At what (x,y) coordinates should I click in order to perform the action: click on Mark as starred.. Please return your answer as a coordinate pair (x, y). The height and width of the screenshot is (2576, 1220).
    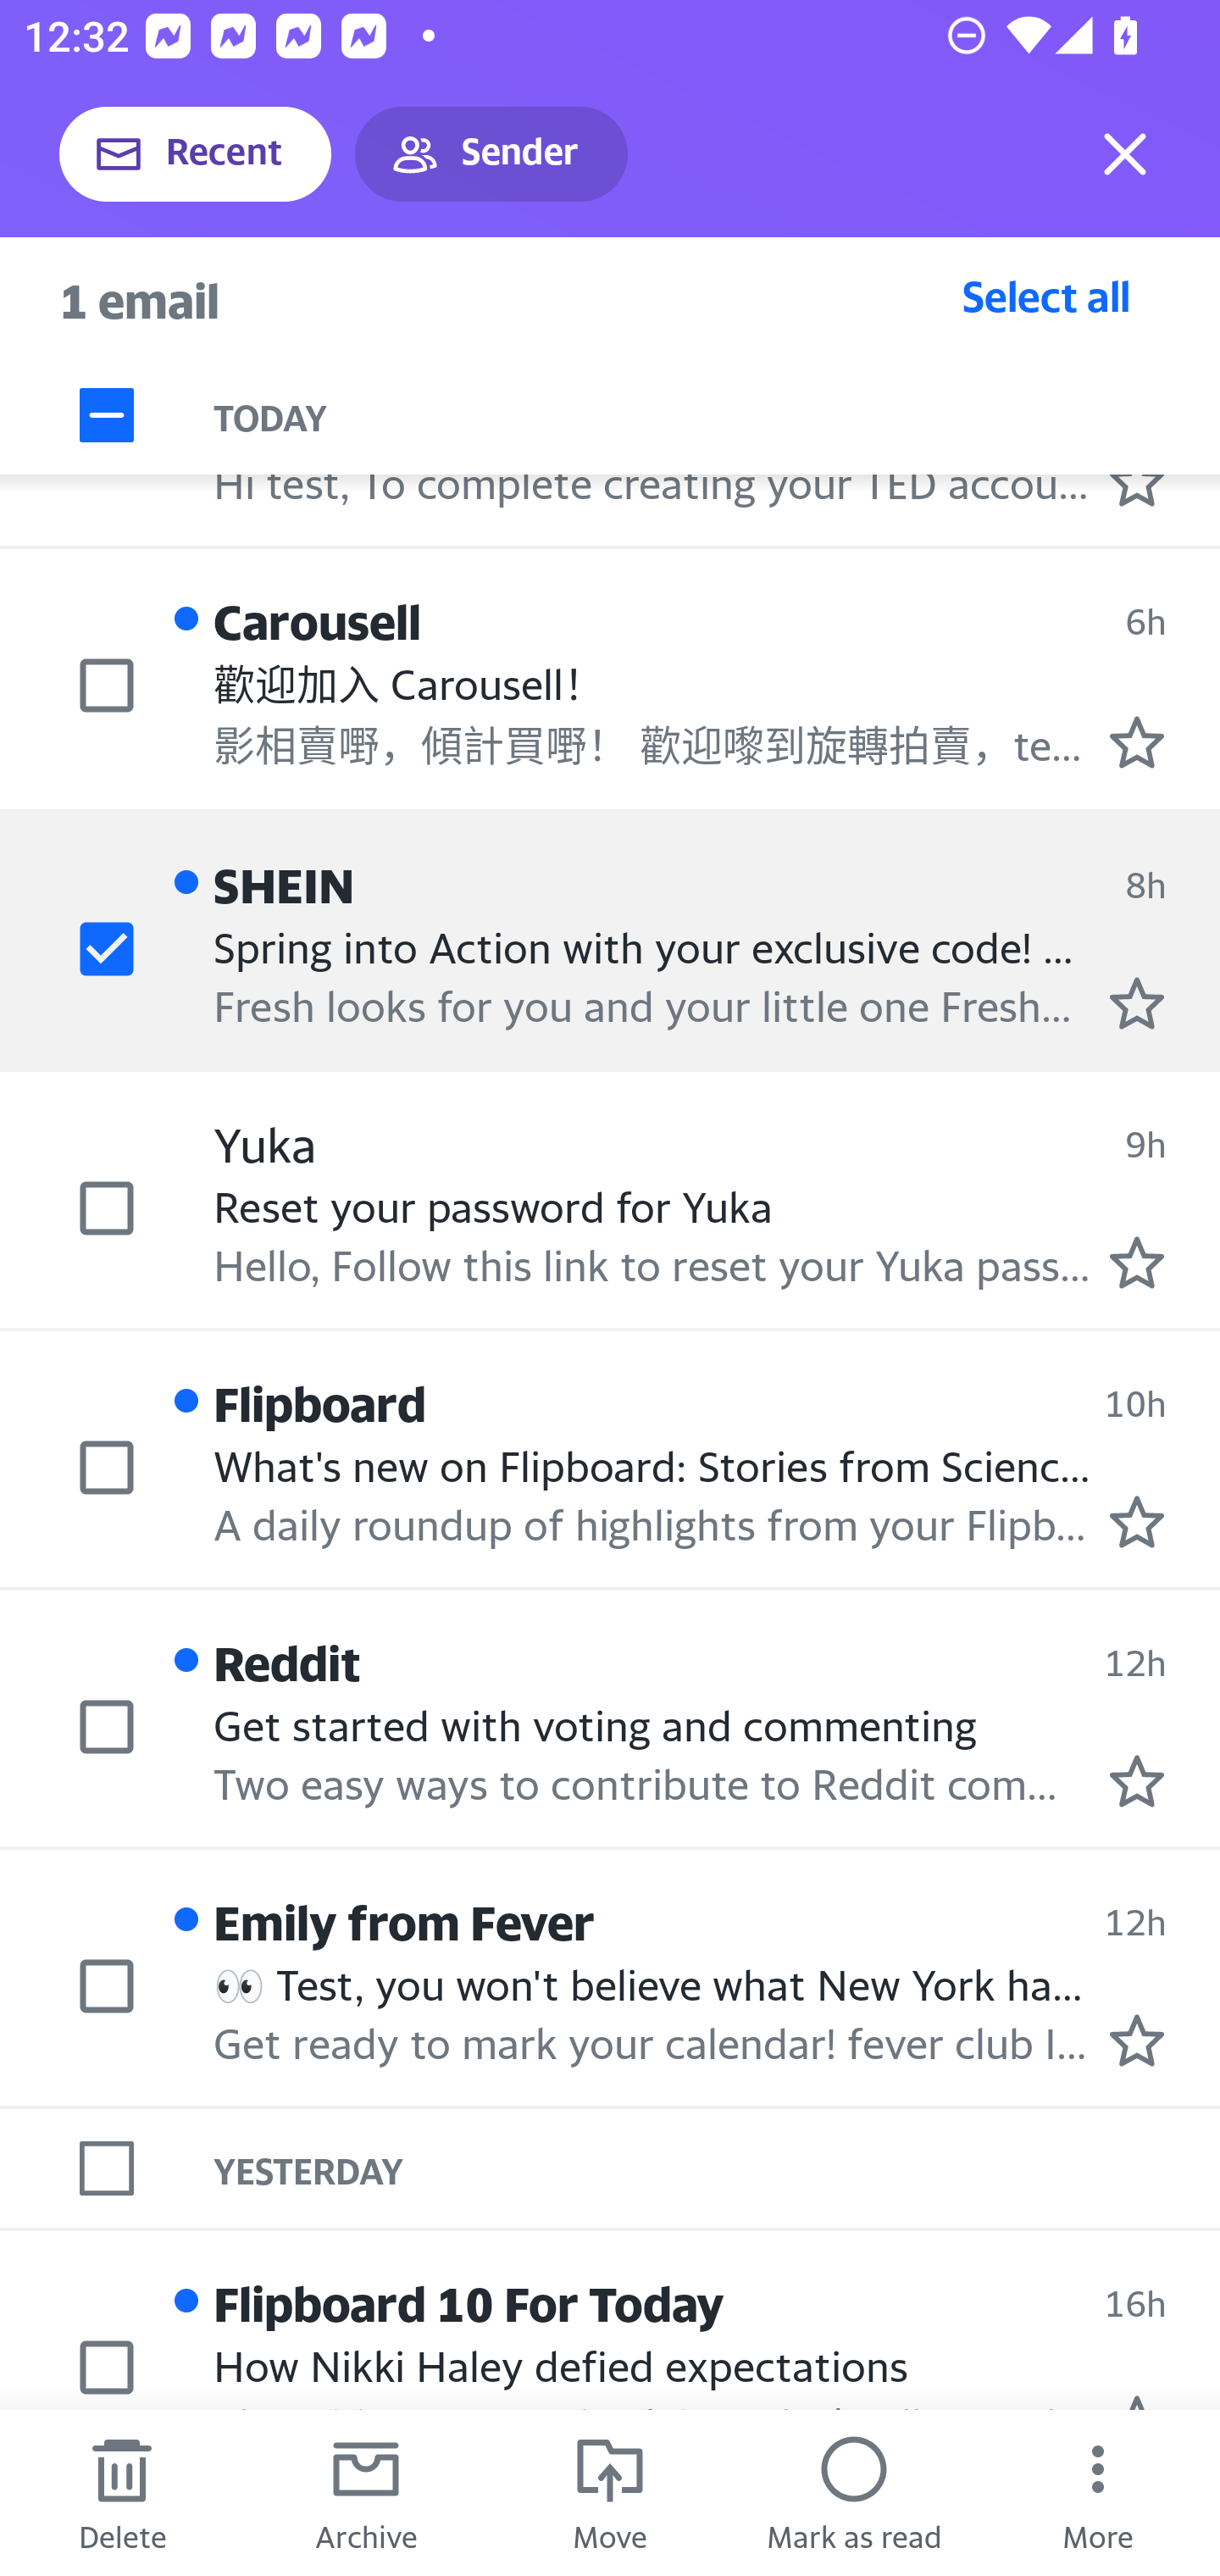
    Looking at the image, I should click on (1137, 1781).